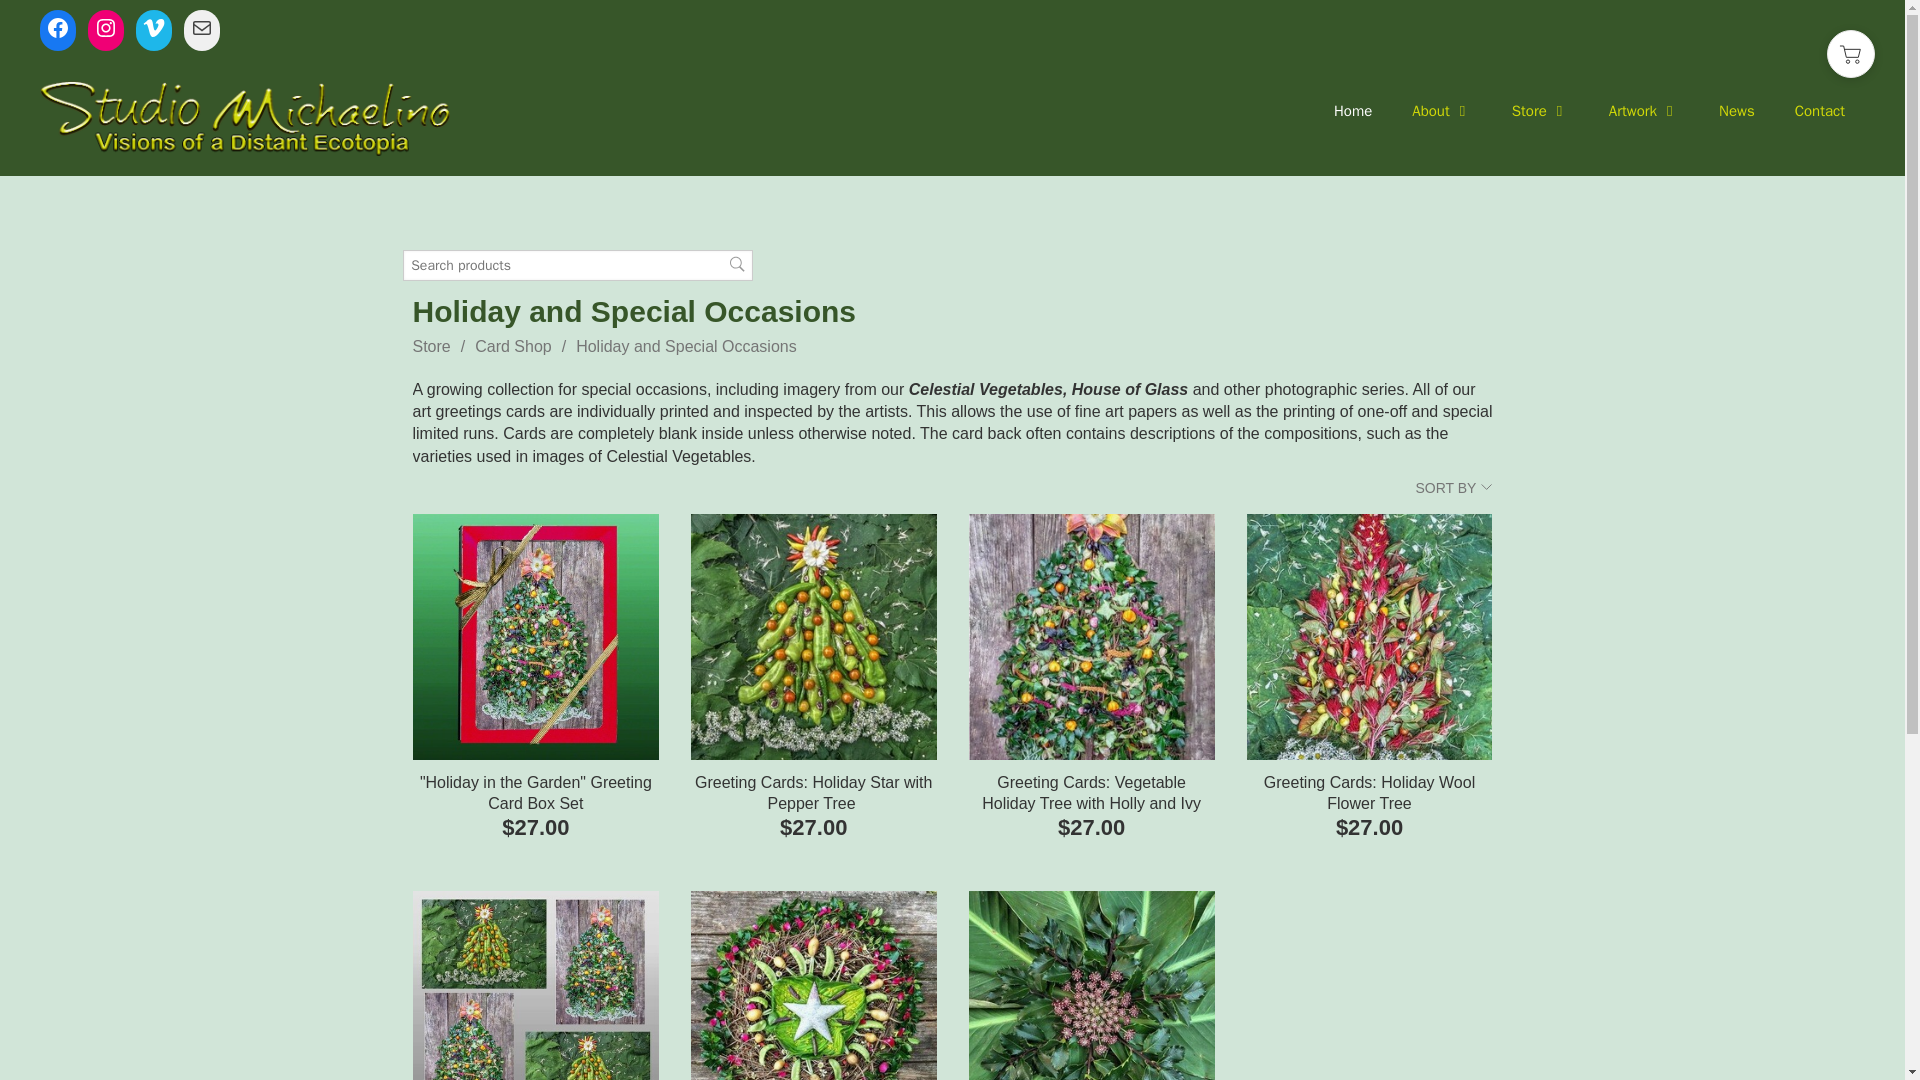 This screenshot has width=1920, height=1080. I want to click on Greeting Cards: Celestial Vegetable Holiday Trees, so click(535, 986).